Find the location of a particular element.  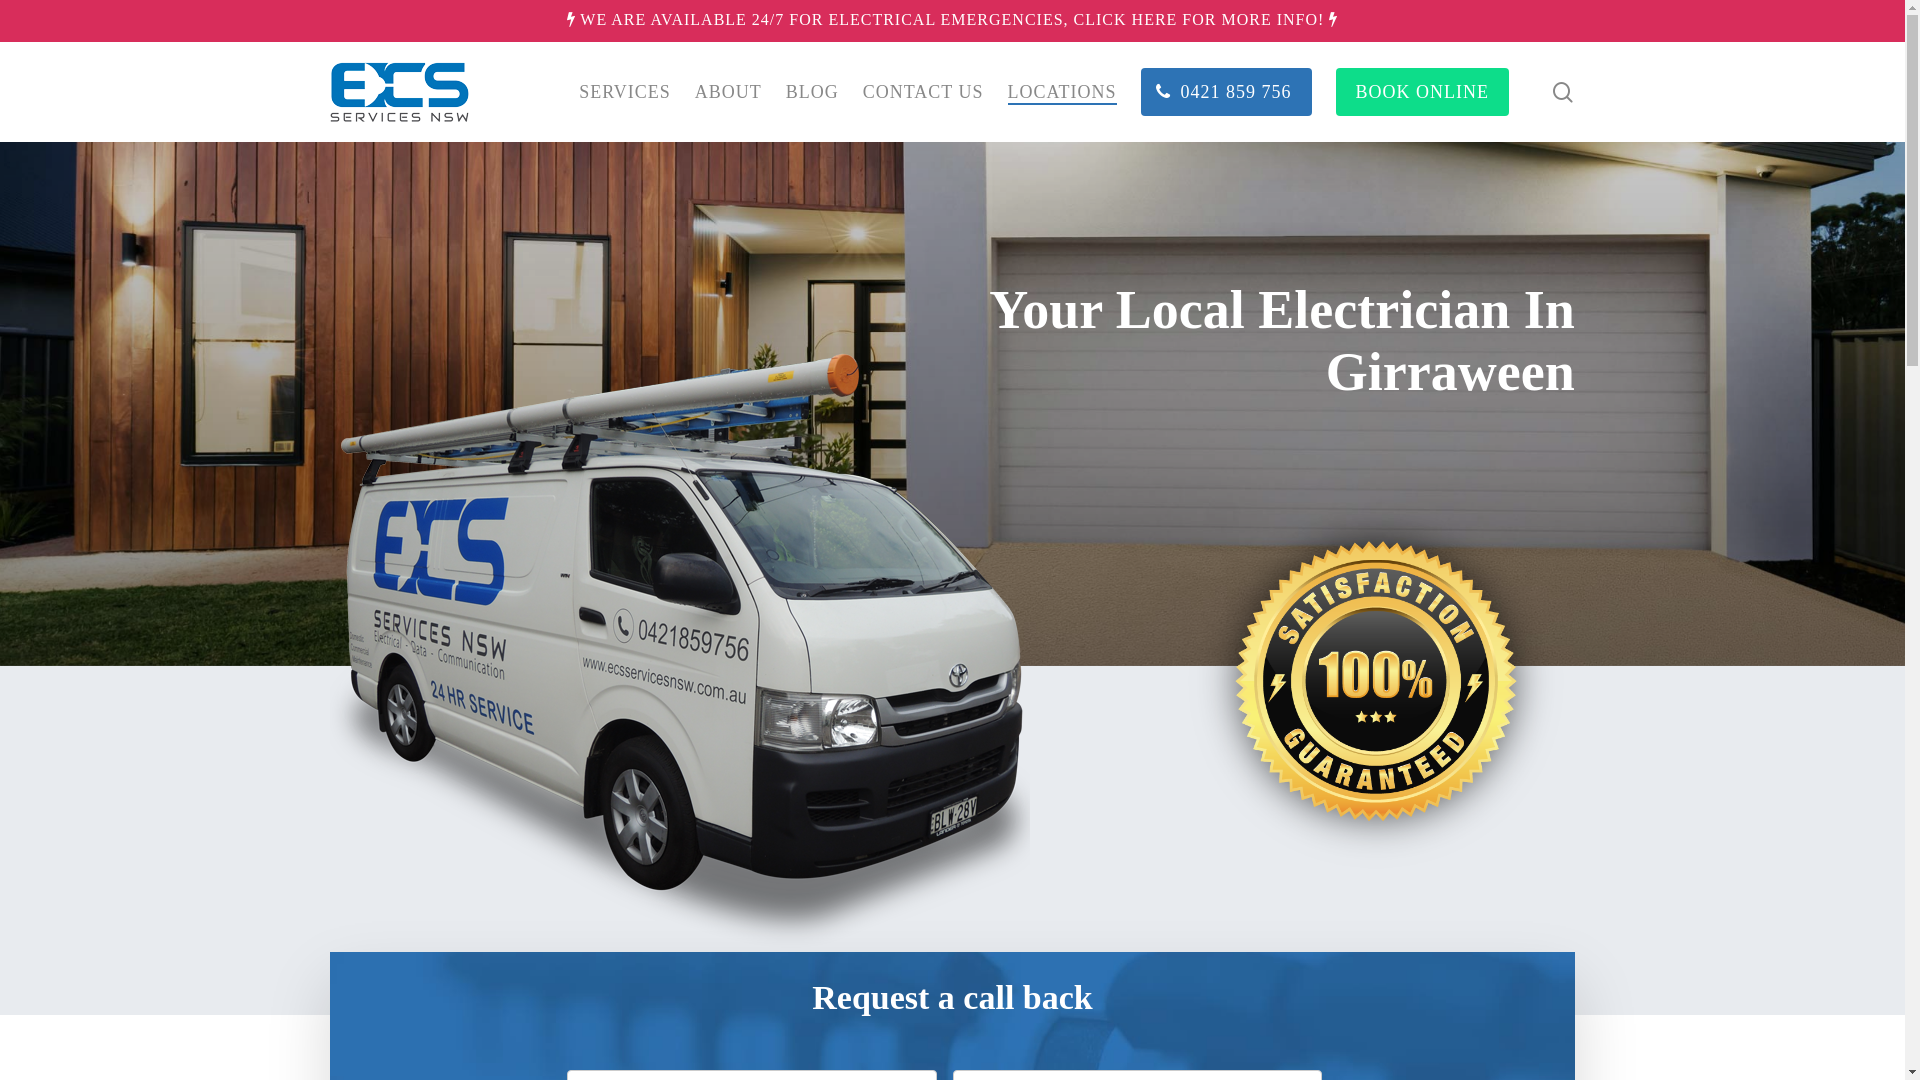

BLOG is located at coordinates (812, 92).